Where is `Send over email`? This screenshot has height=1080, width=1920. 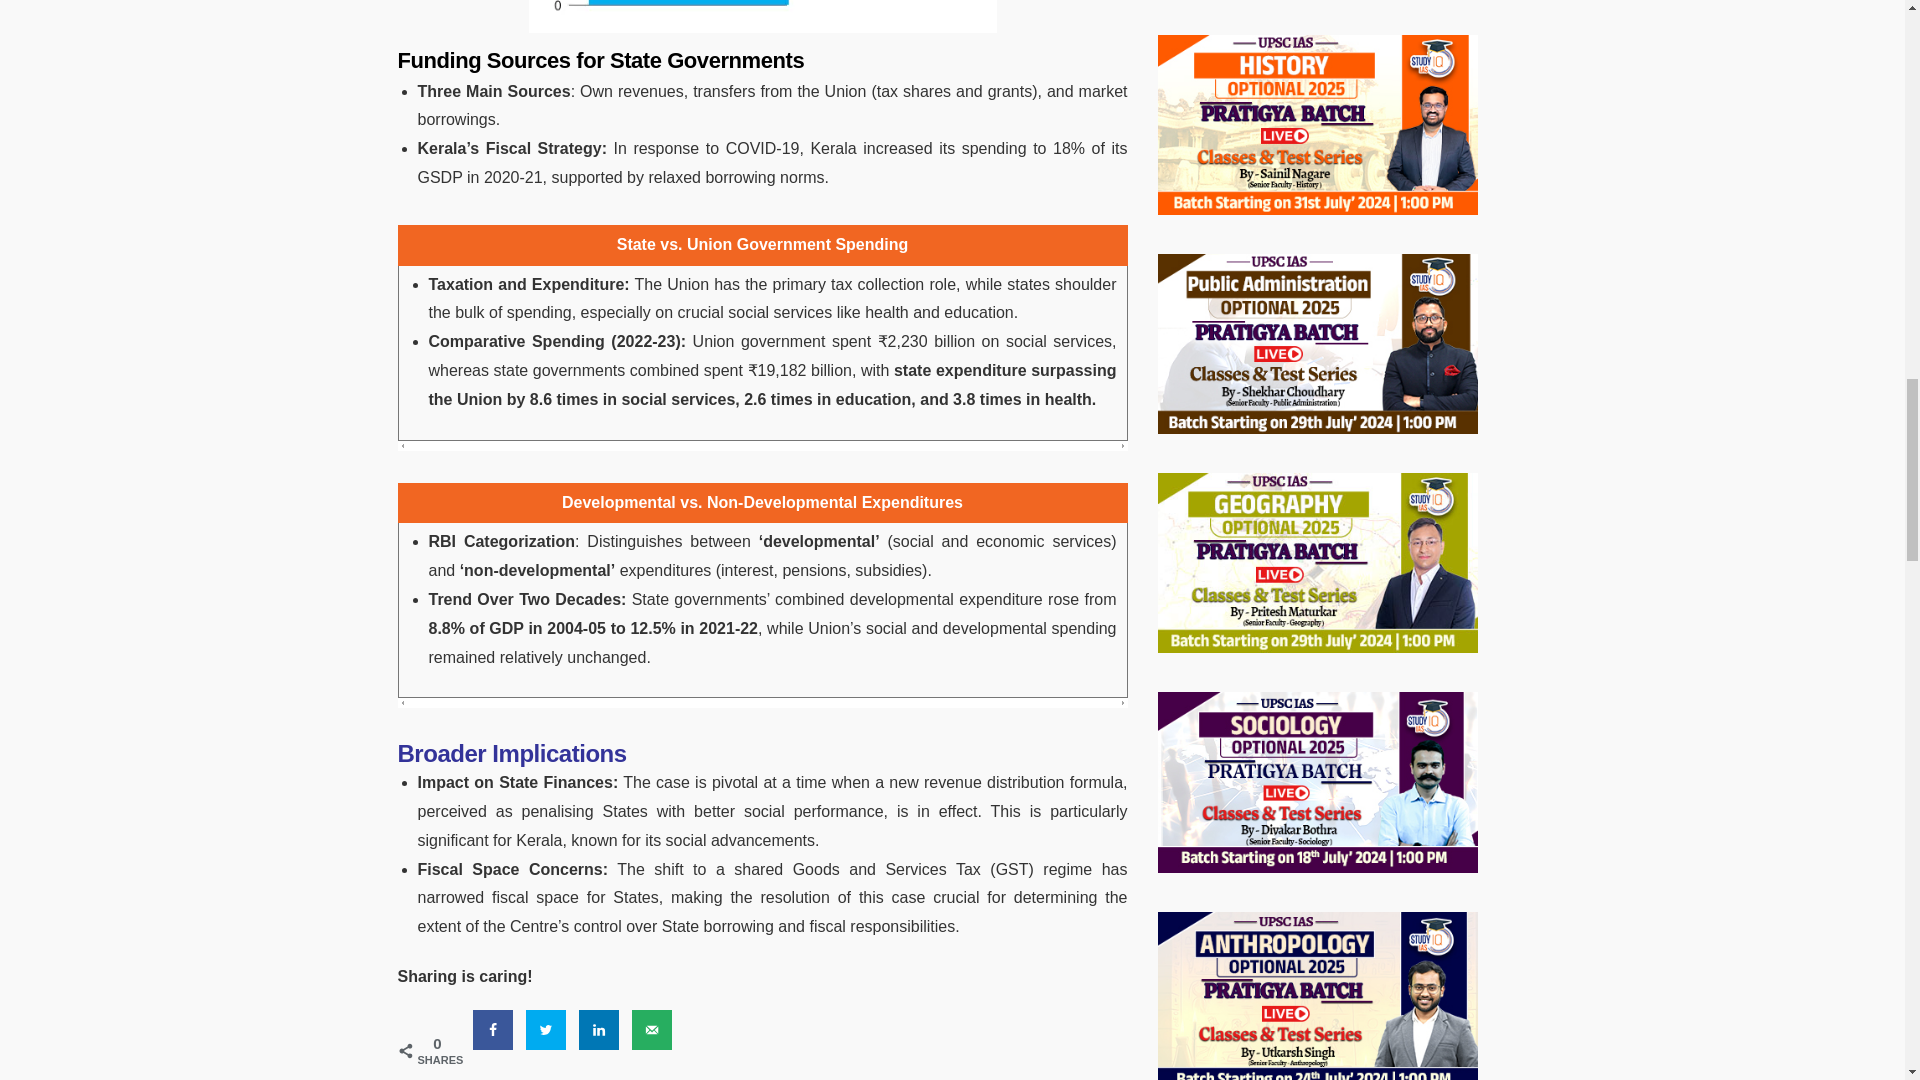
Send over email is located at coordinates (652, 1029).